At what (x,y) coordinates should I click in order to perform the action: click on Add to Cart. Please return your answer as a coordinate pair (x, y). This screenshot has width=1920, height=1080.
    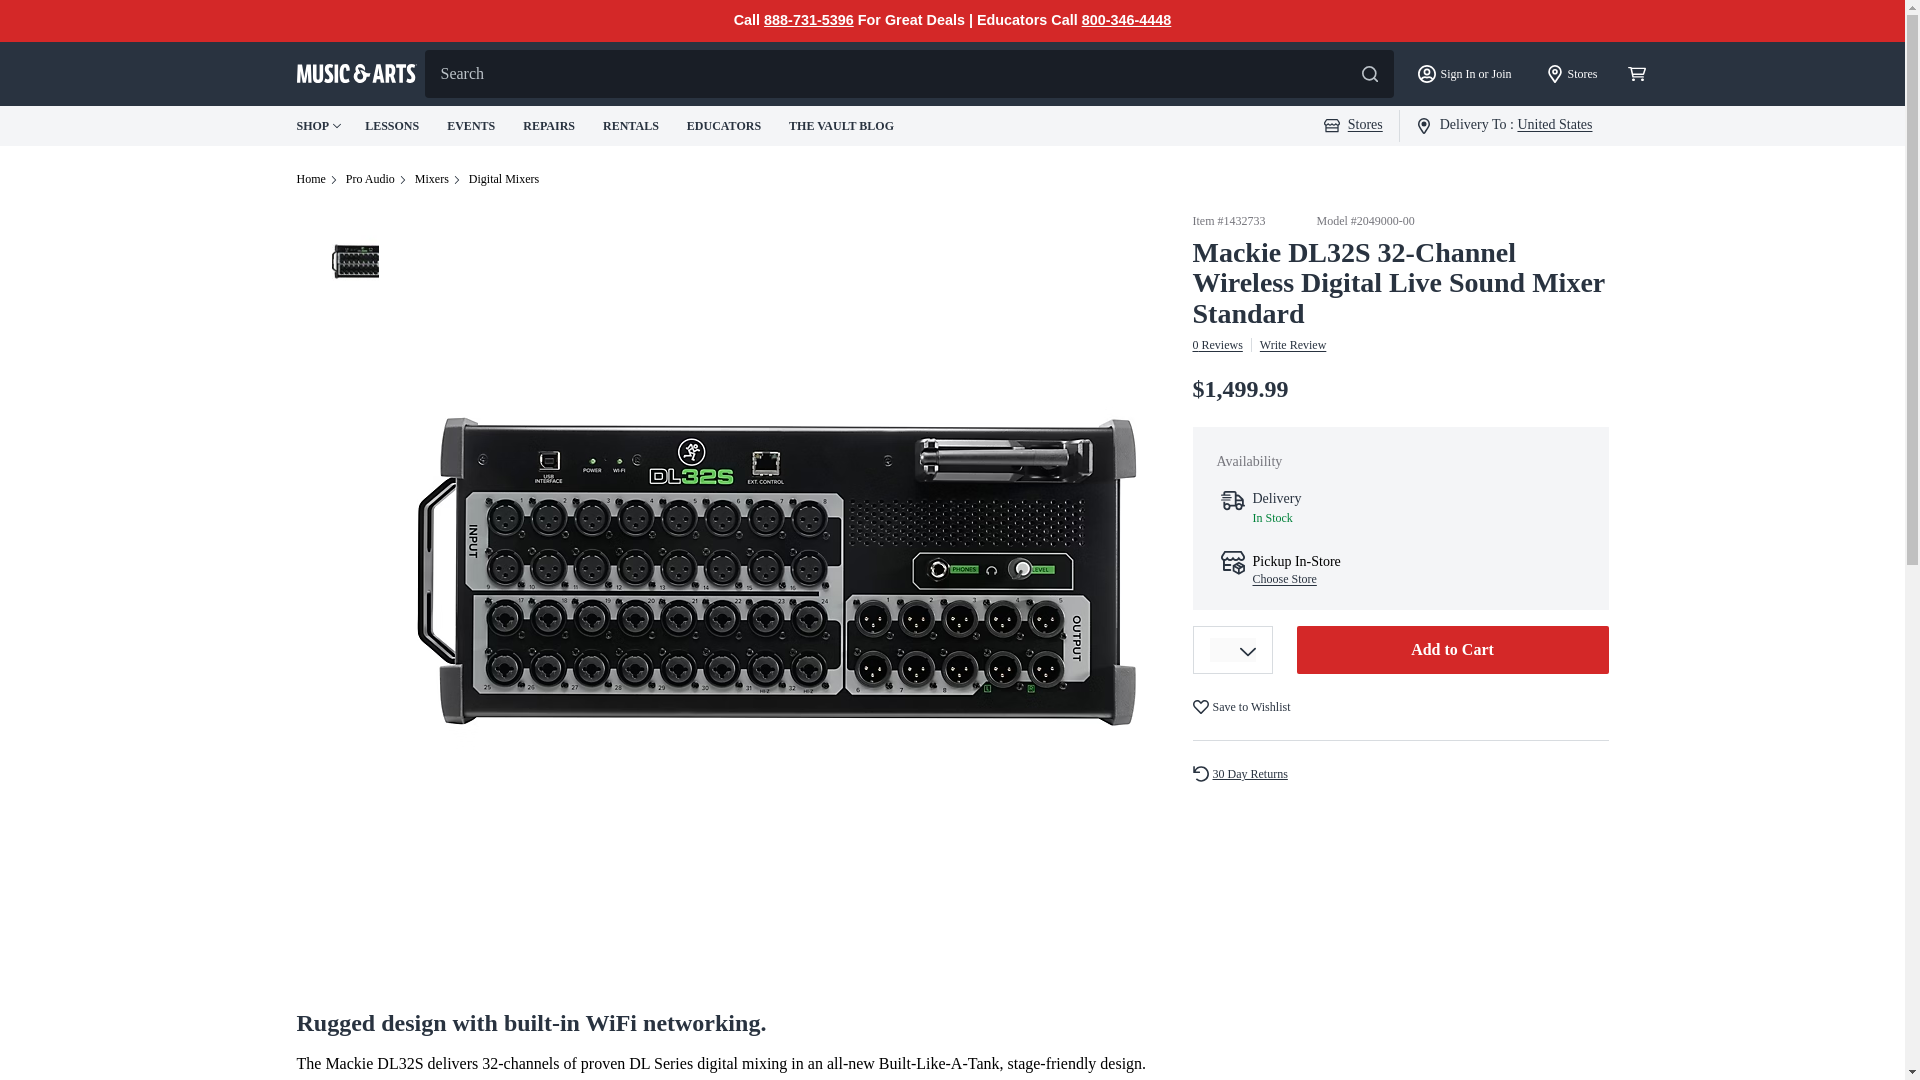
    Looking at the image, I should click on (1452, 650).